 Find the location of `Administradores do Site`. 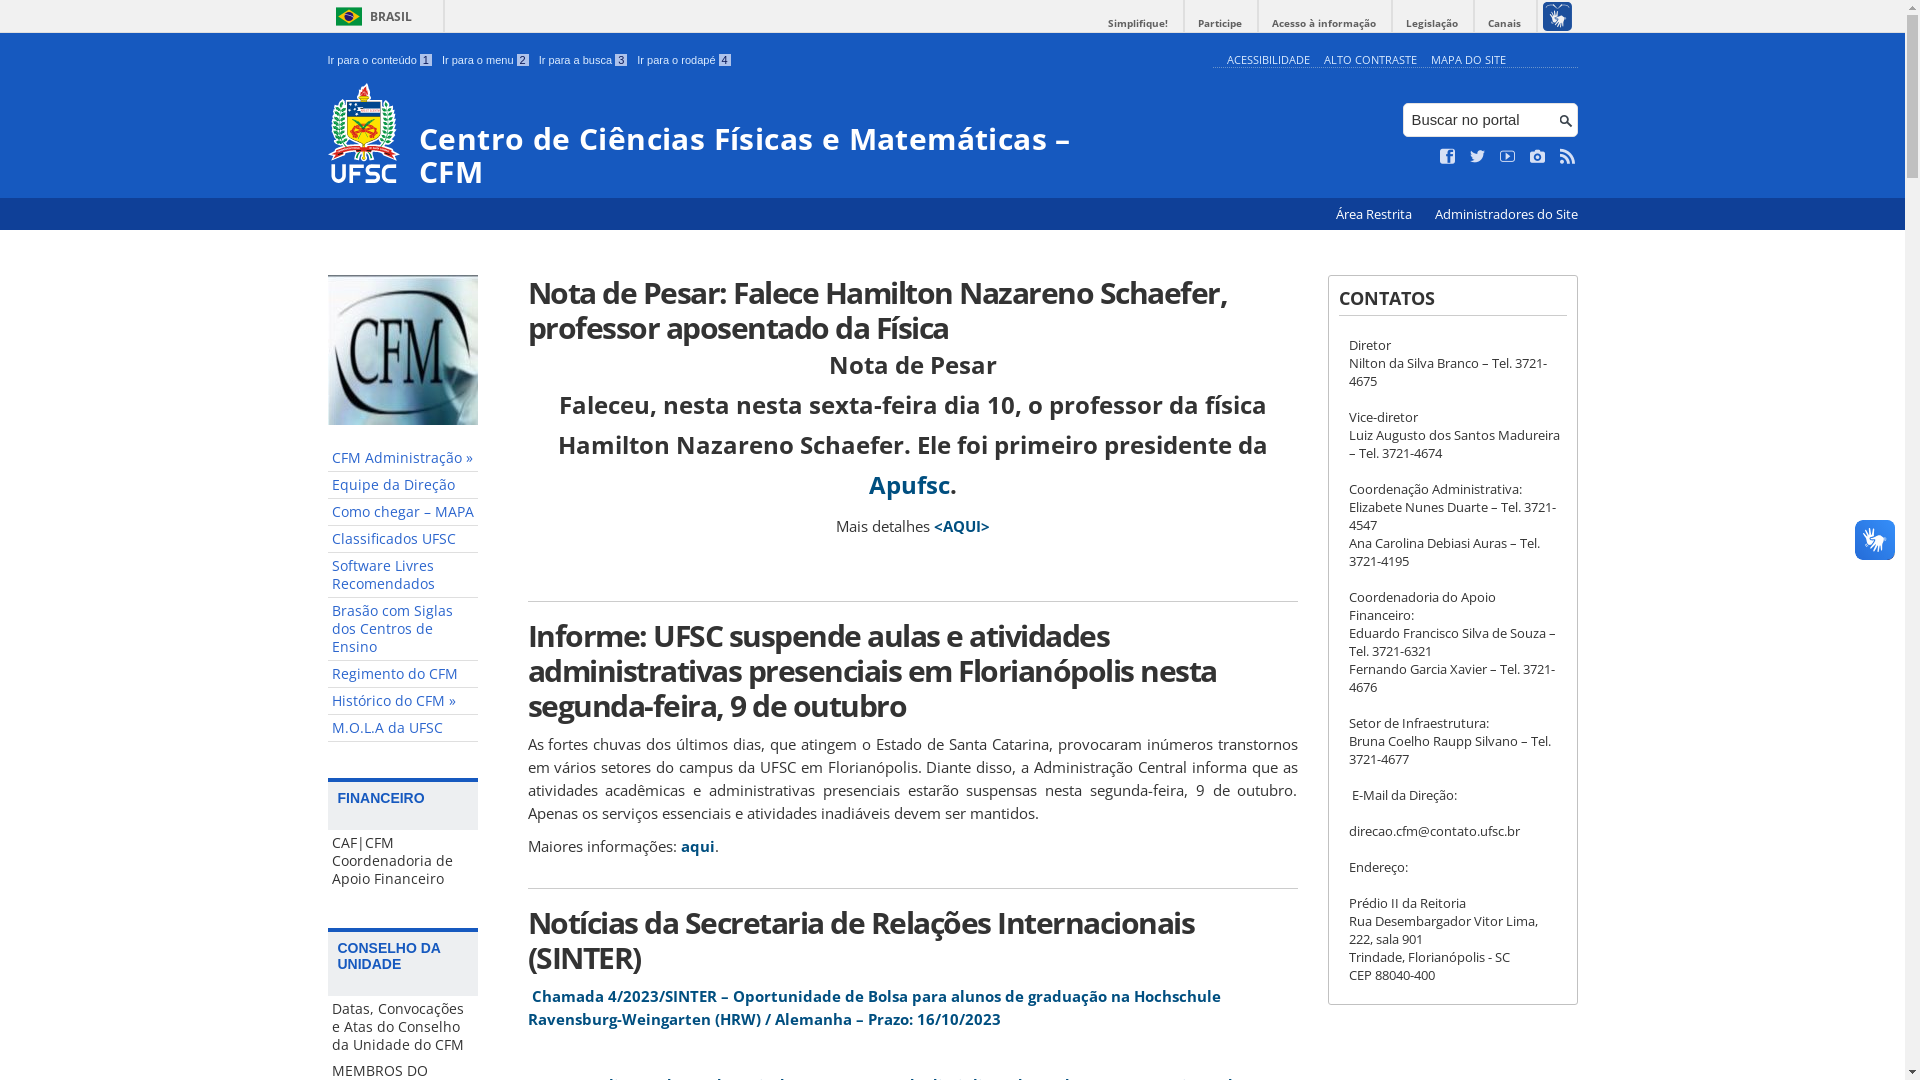

Administradores do Site is located at coordinates (1506, 214).